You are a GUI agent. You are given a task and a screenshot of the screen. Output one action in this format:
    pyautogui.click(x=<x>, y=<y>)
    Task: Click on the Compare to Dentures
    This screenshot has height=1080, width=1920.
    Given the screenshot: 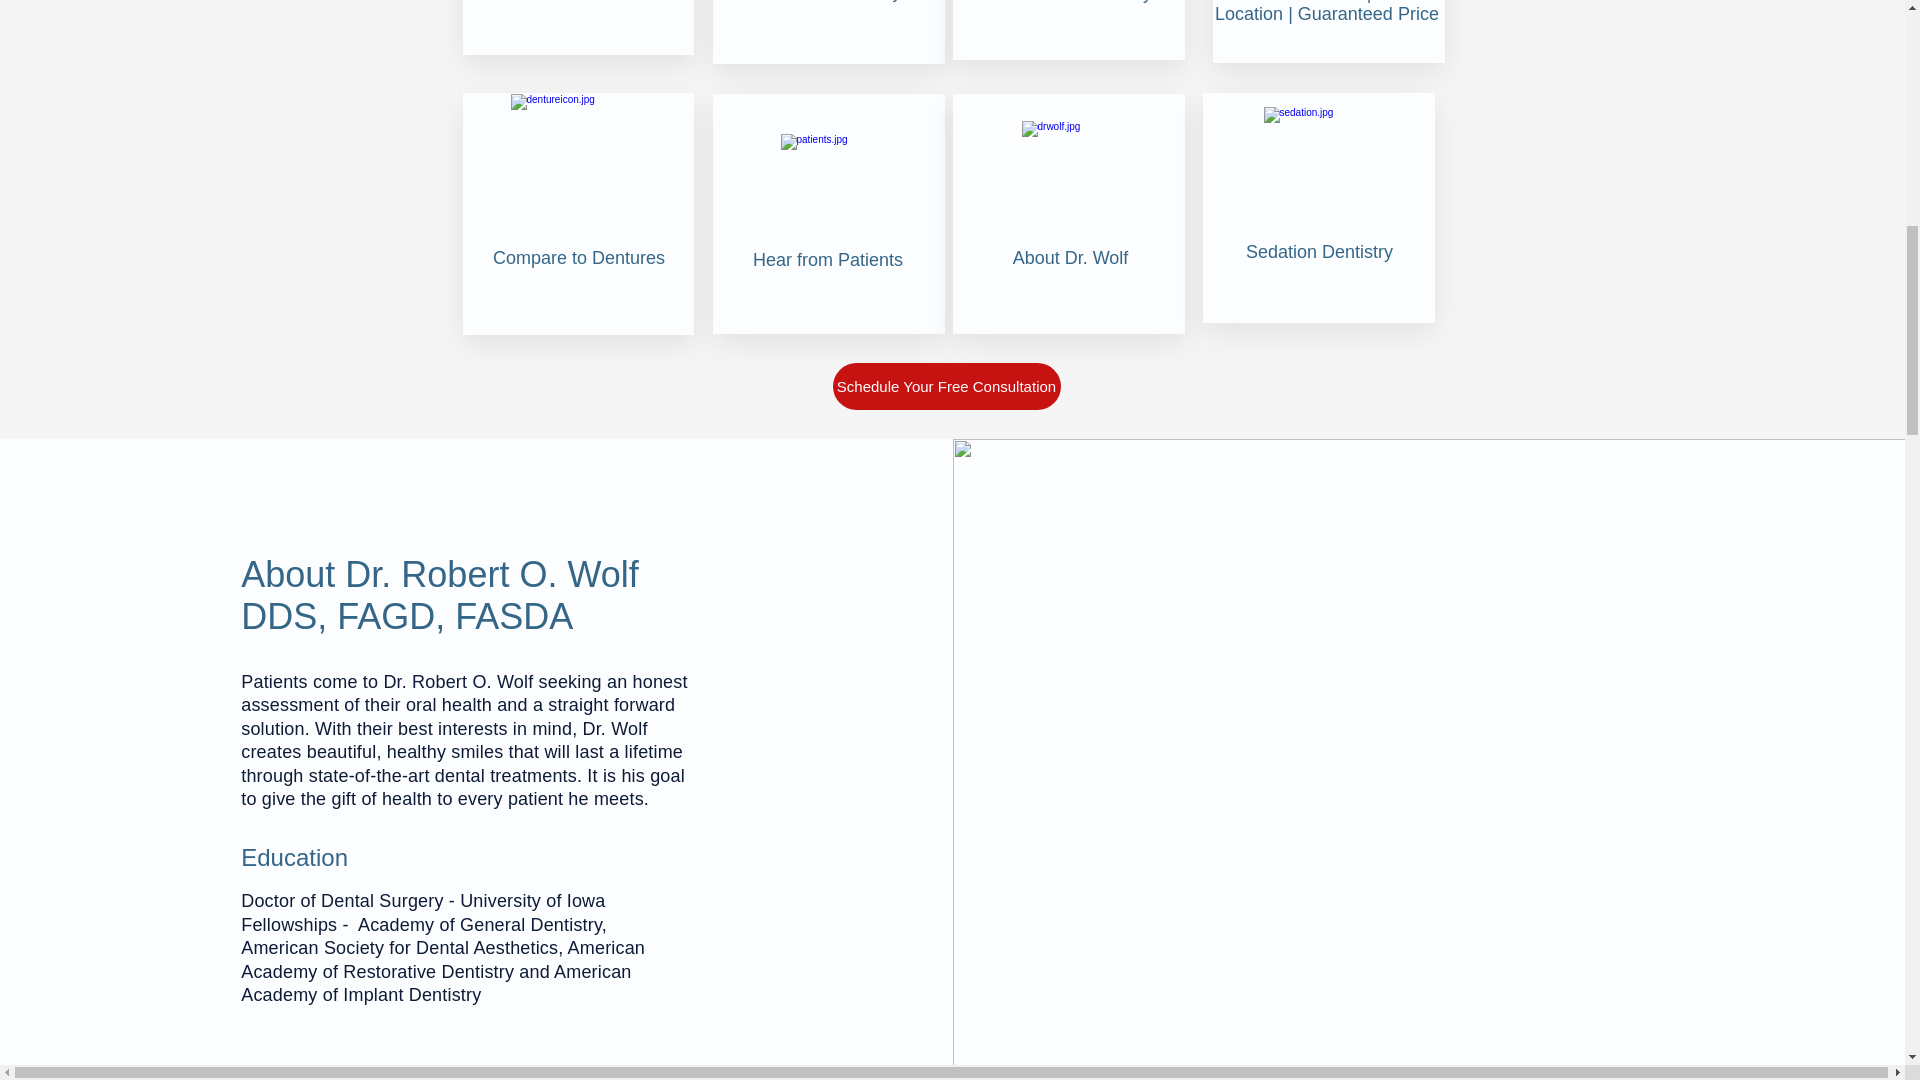 What is the action you would take?
    pyautogui.click(x=578, y=258)
    